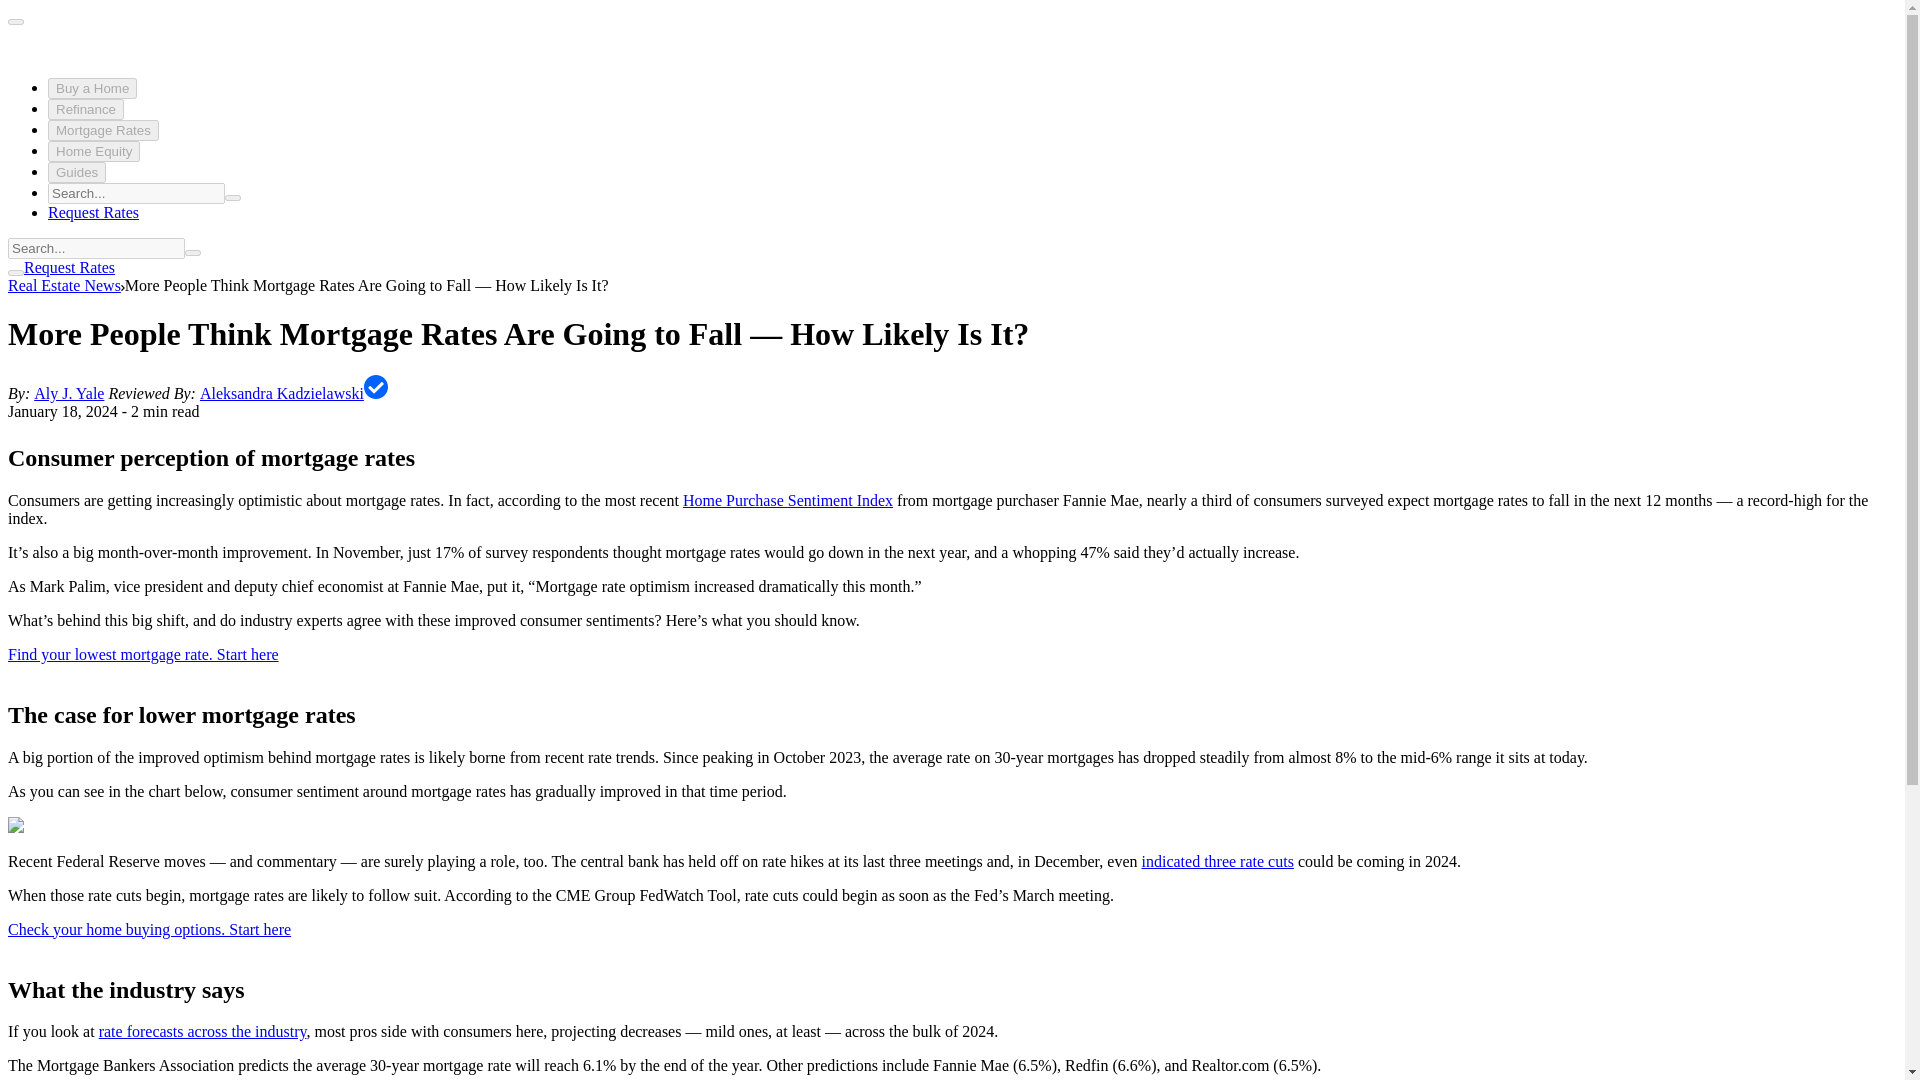  I want to click on Buy a Home, so click(92, 88).